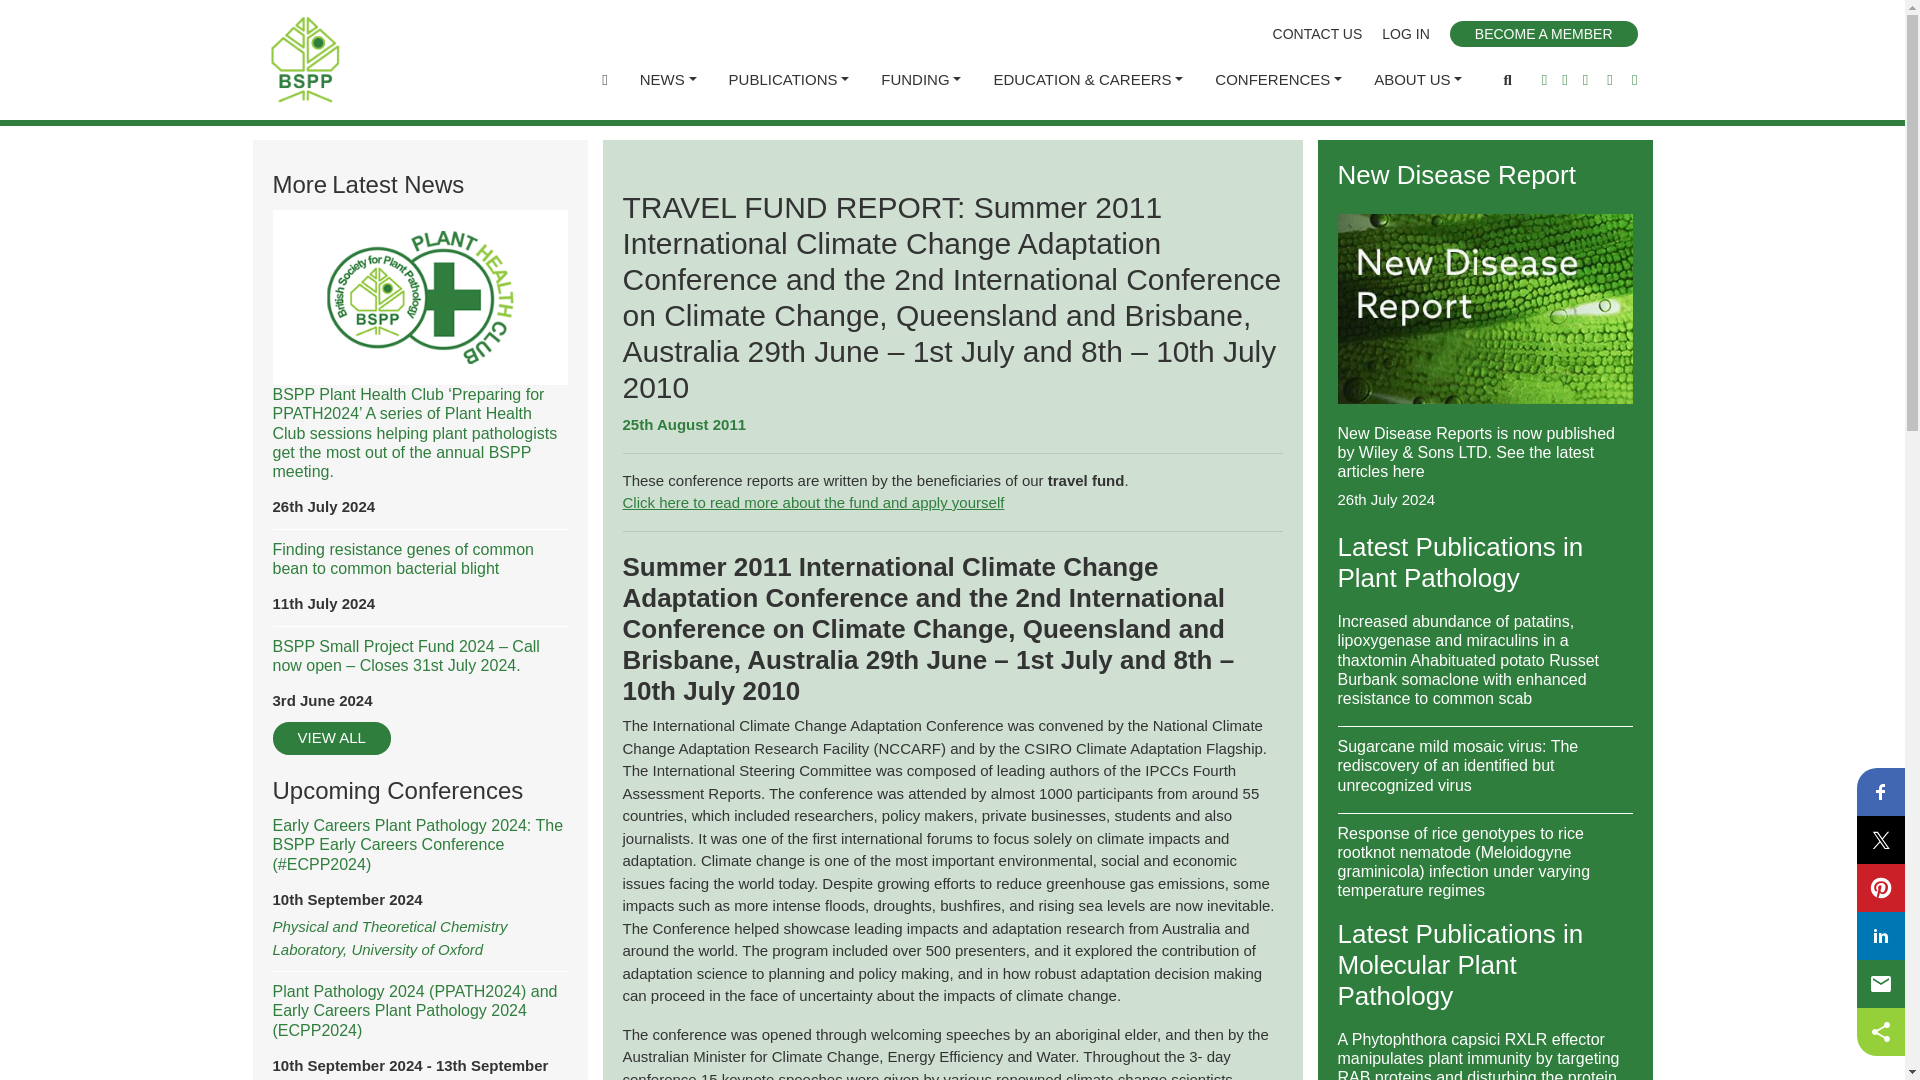 The image size is (1920, 1080). I want to click on Publications, so click(790, 80).